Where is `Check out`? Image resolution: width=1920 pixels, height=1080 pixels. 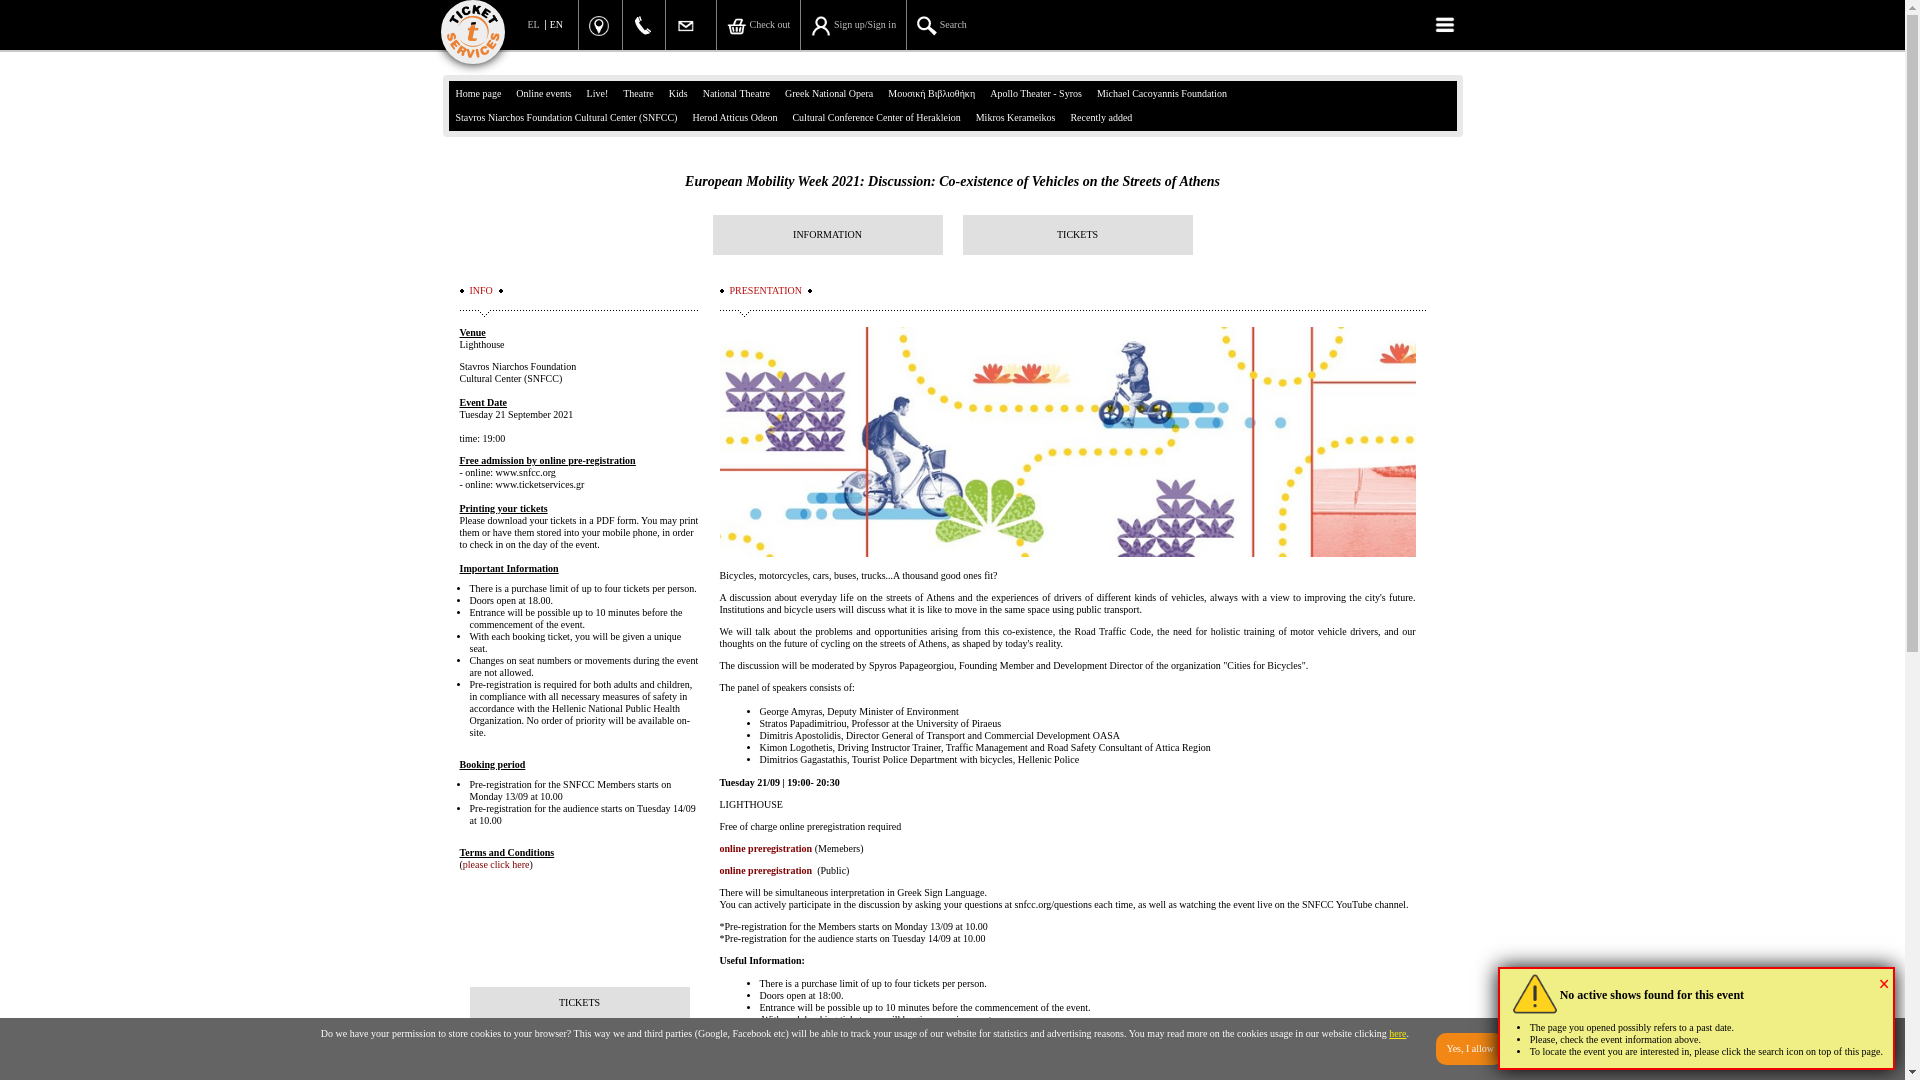
Check out is located at coordinates (758, 24).